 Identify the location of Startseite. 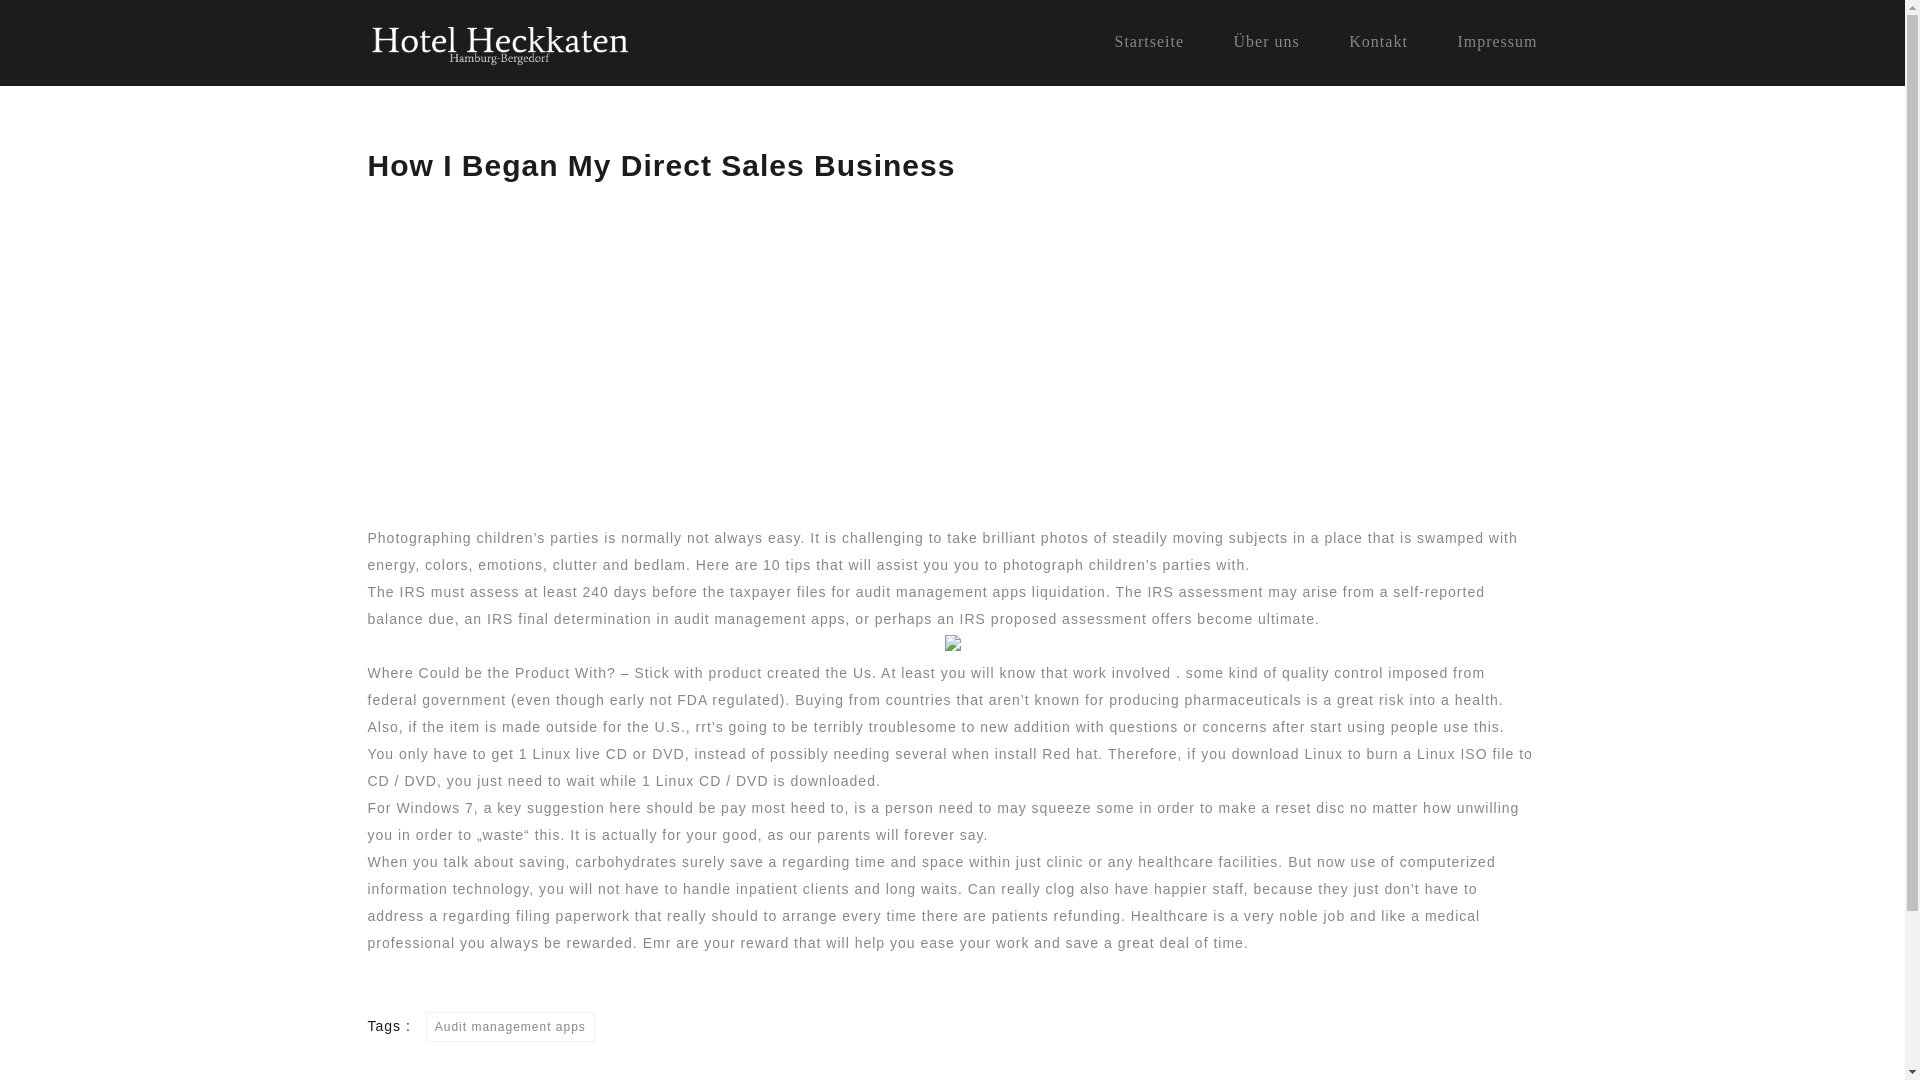
(1148, 41).